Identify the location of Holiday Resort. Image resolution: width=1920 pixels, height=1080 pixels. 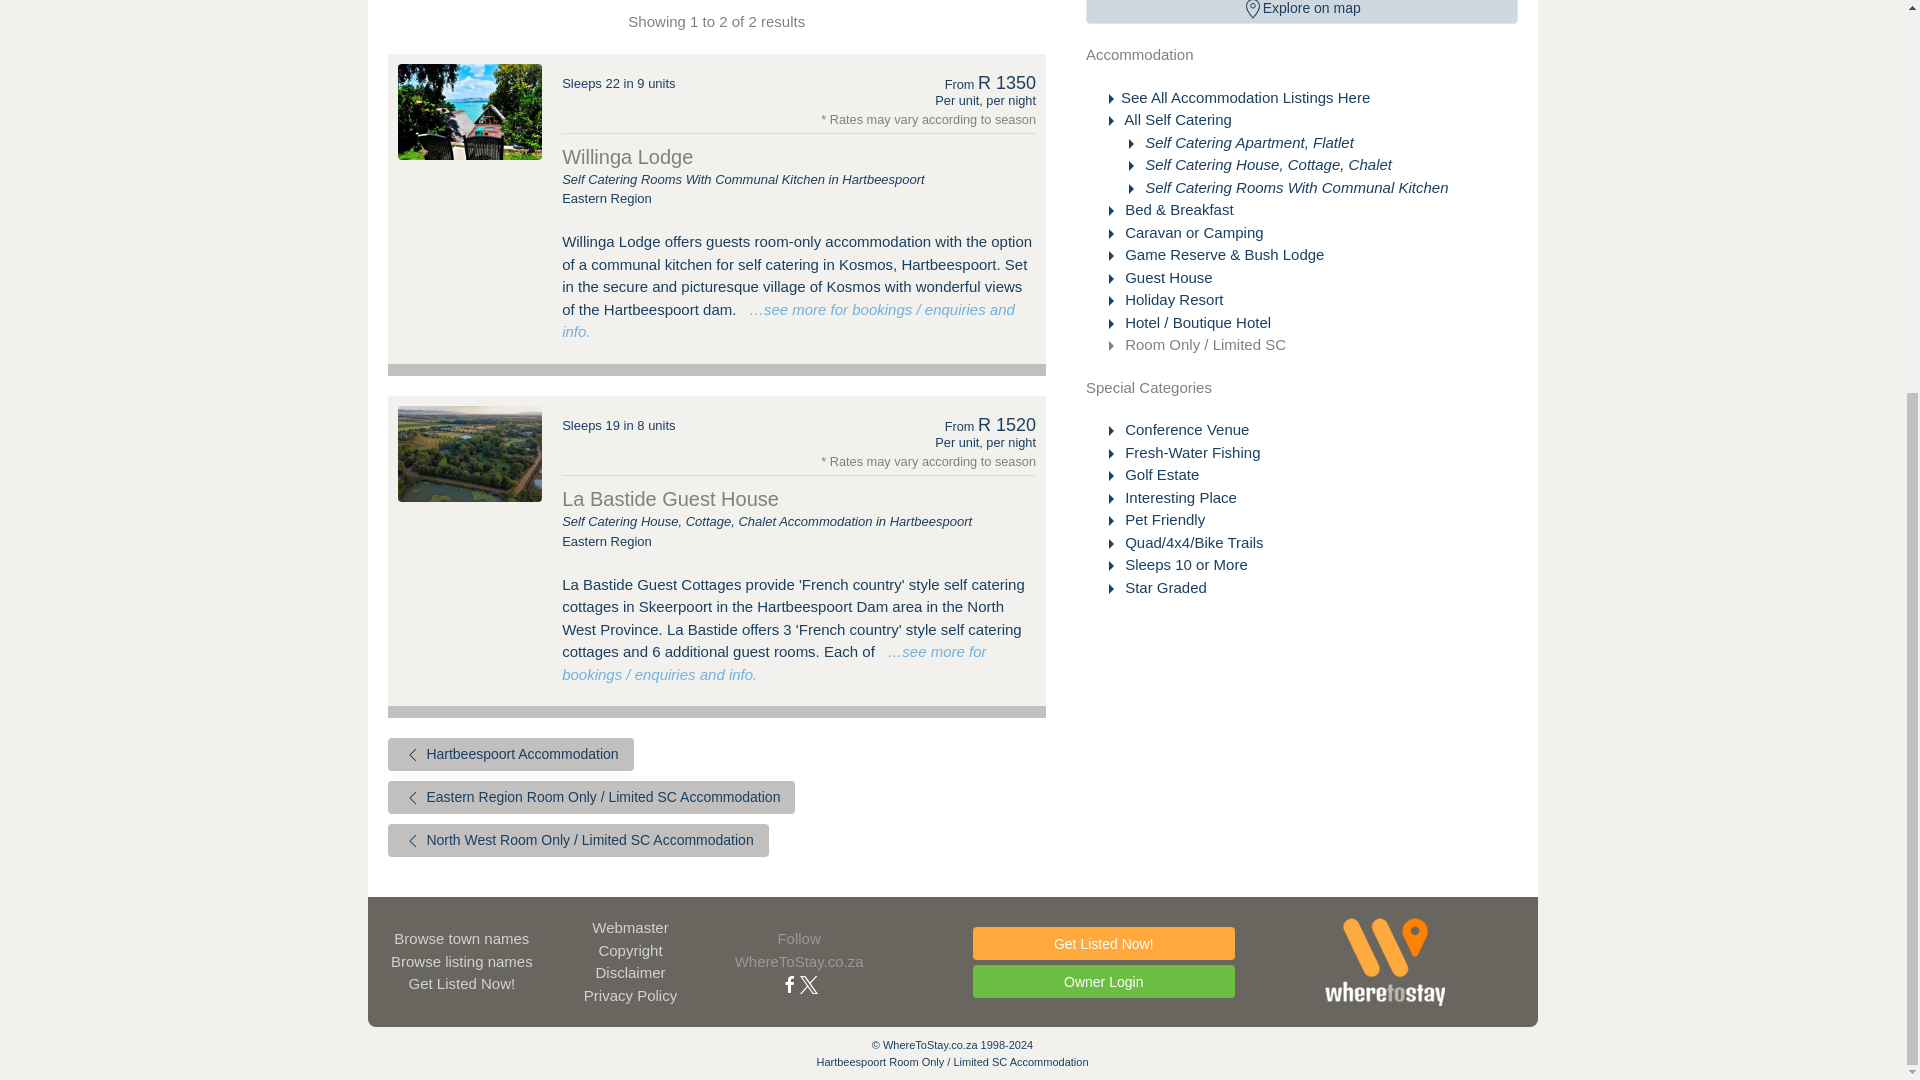
(1172, 298).